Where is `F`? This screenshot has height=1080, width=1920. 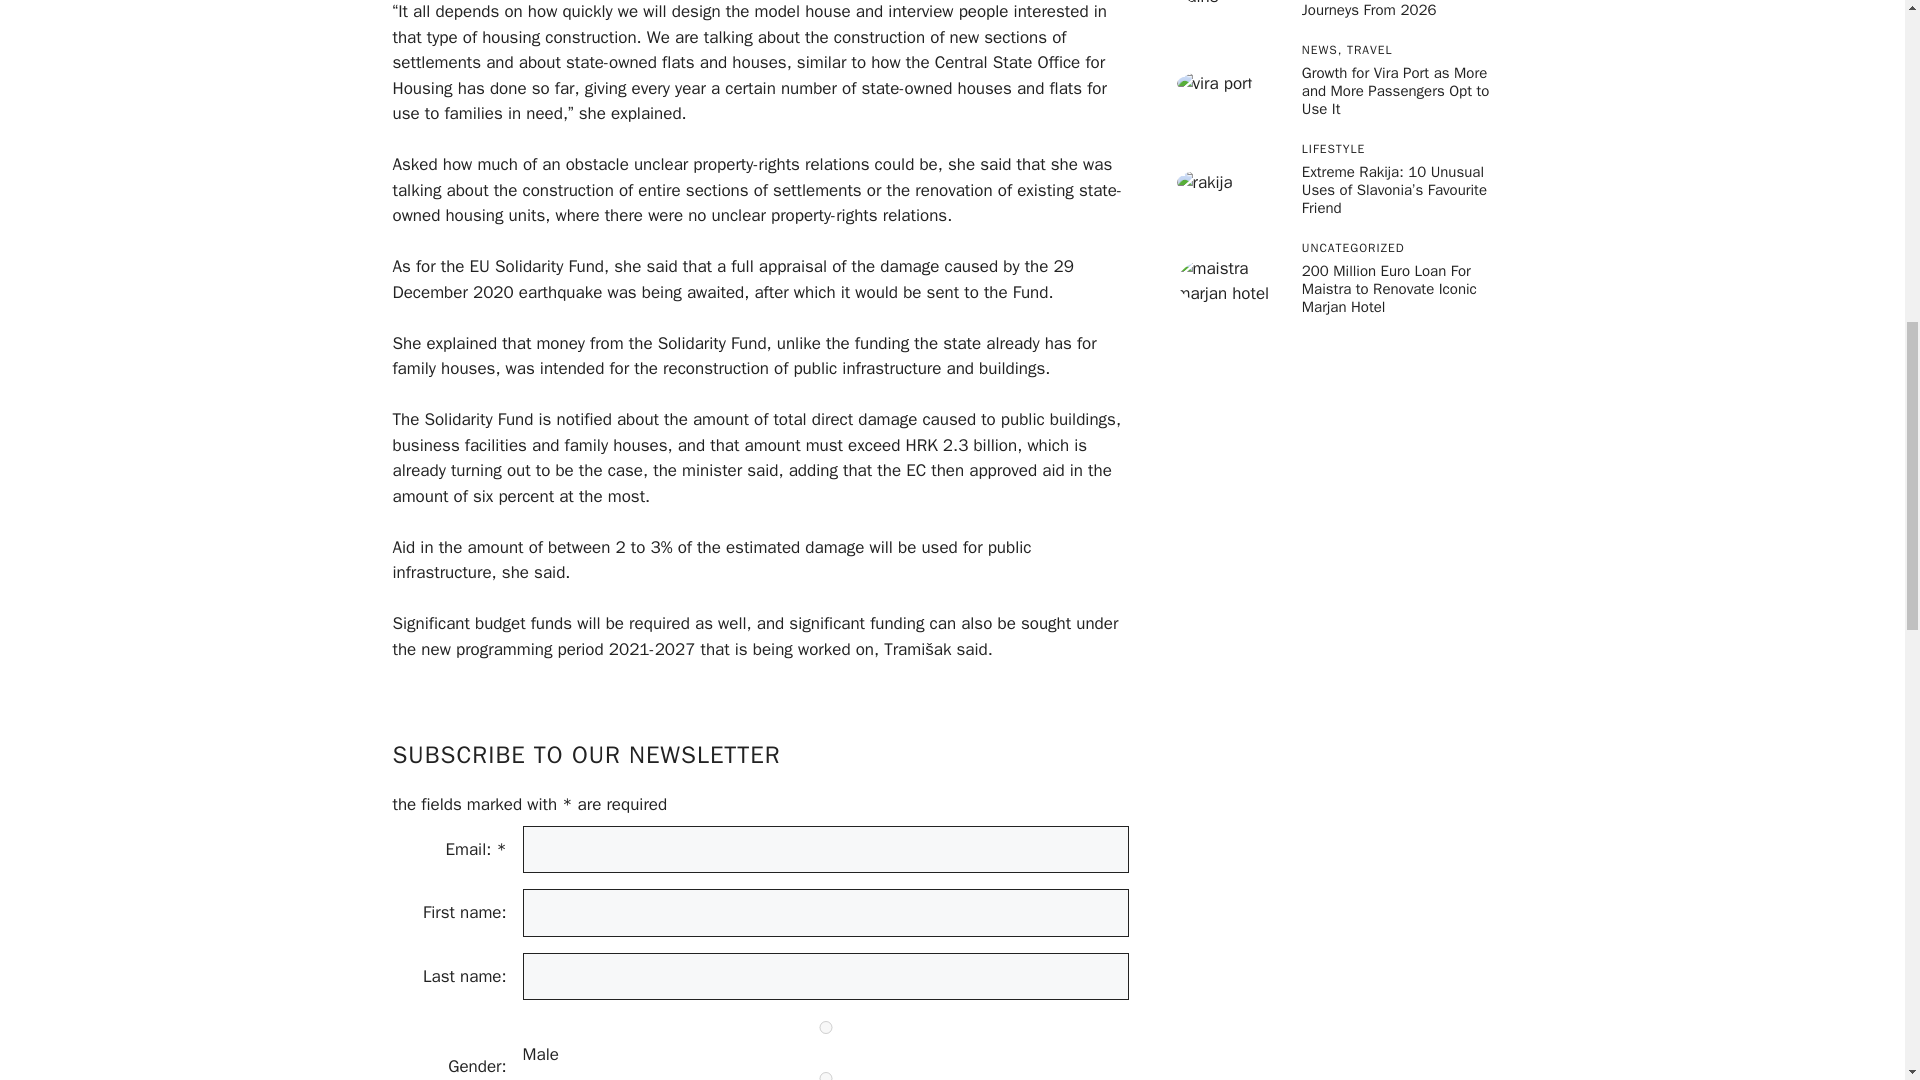 F is located at coordinates (825, 1076).